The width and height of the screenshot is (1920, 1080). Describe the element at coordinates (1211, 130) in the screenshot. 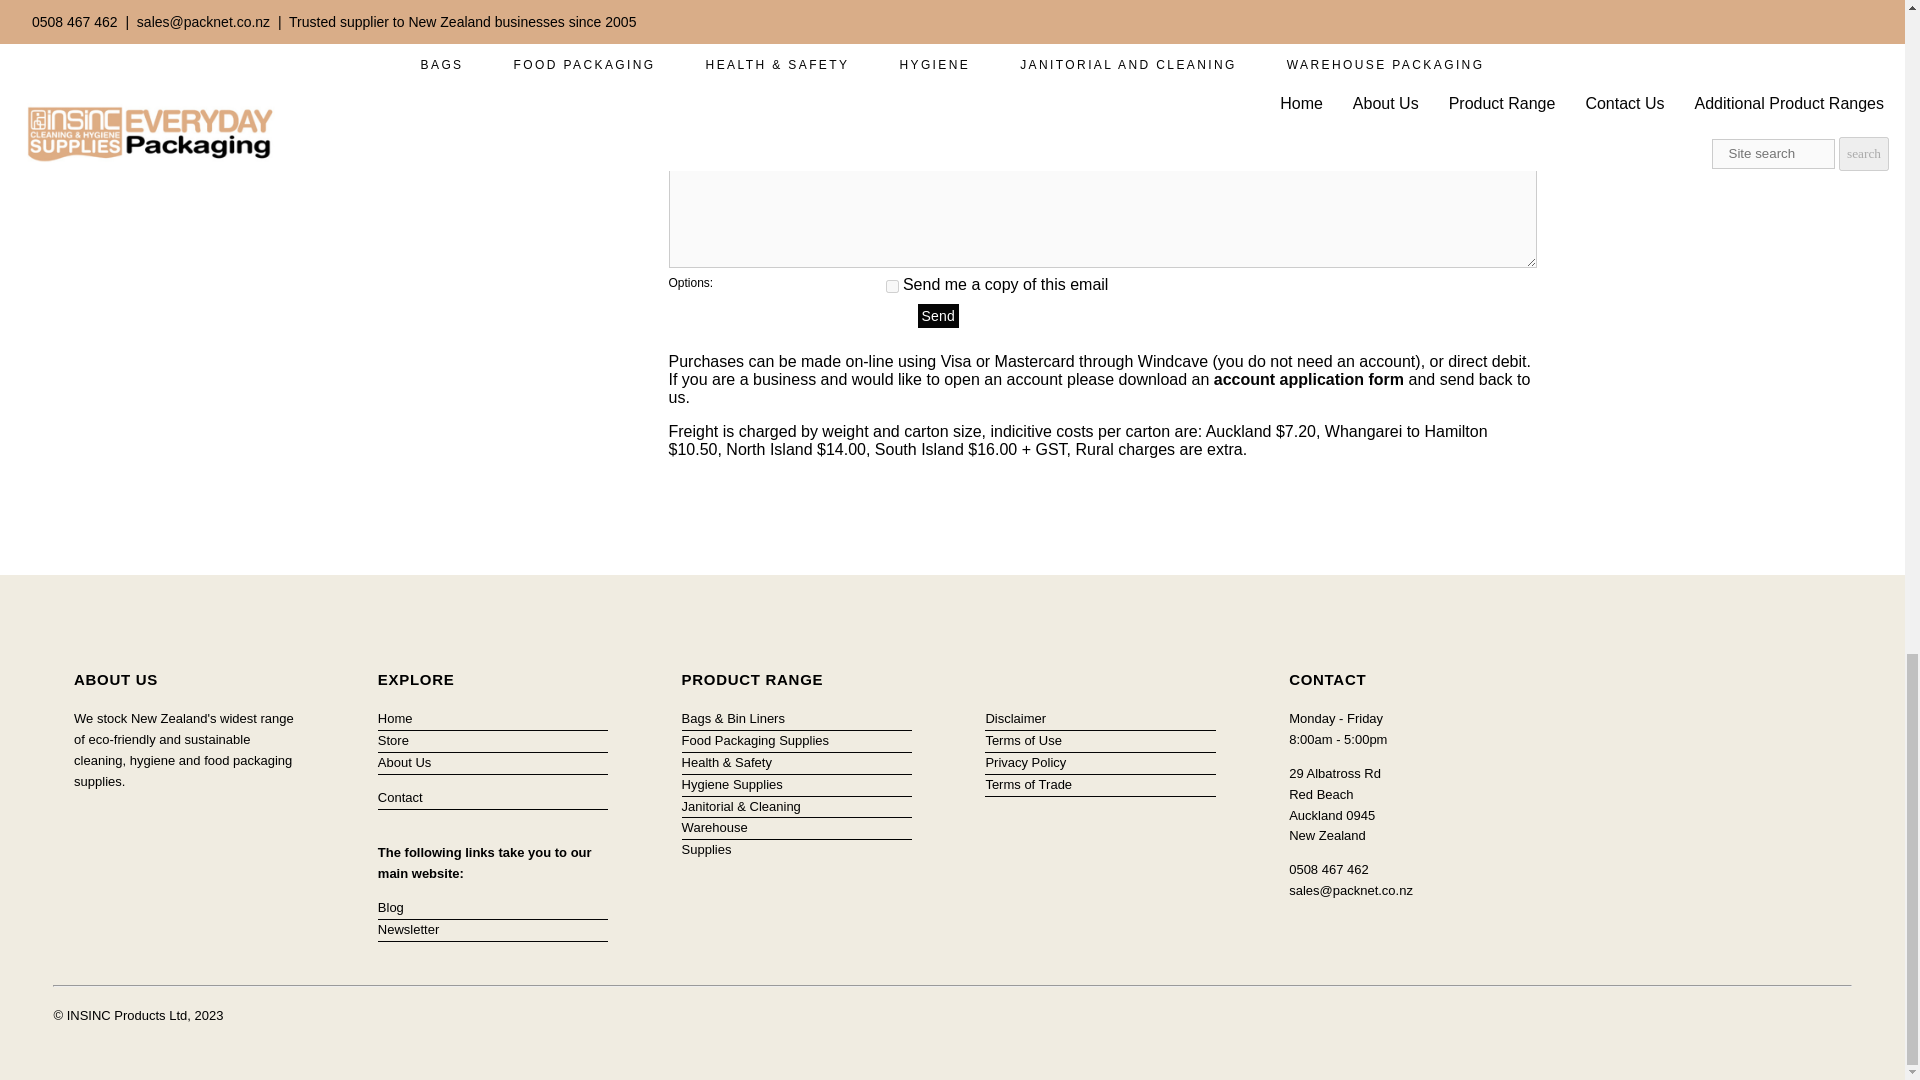

I see `Product Enquiry - Mini Dish Leaf - Epicure` at that location.